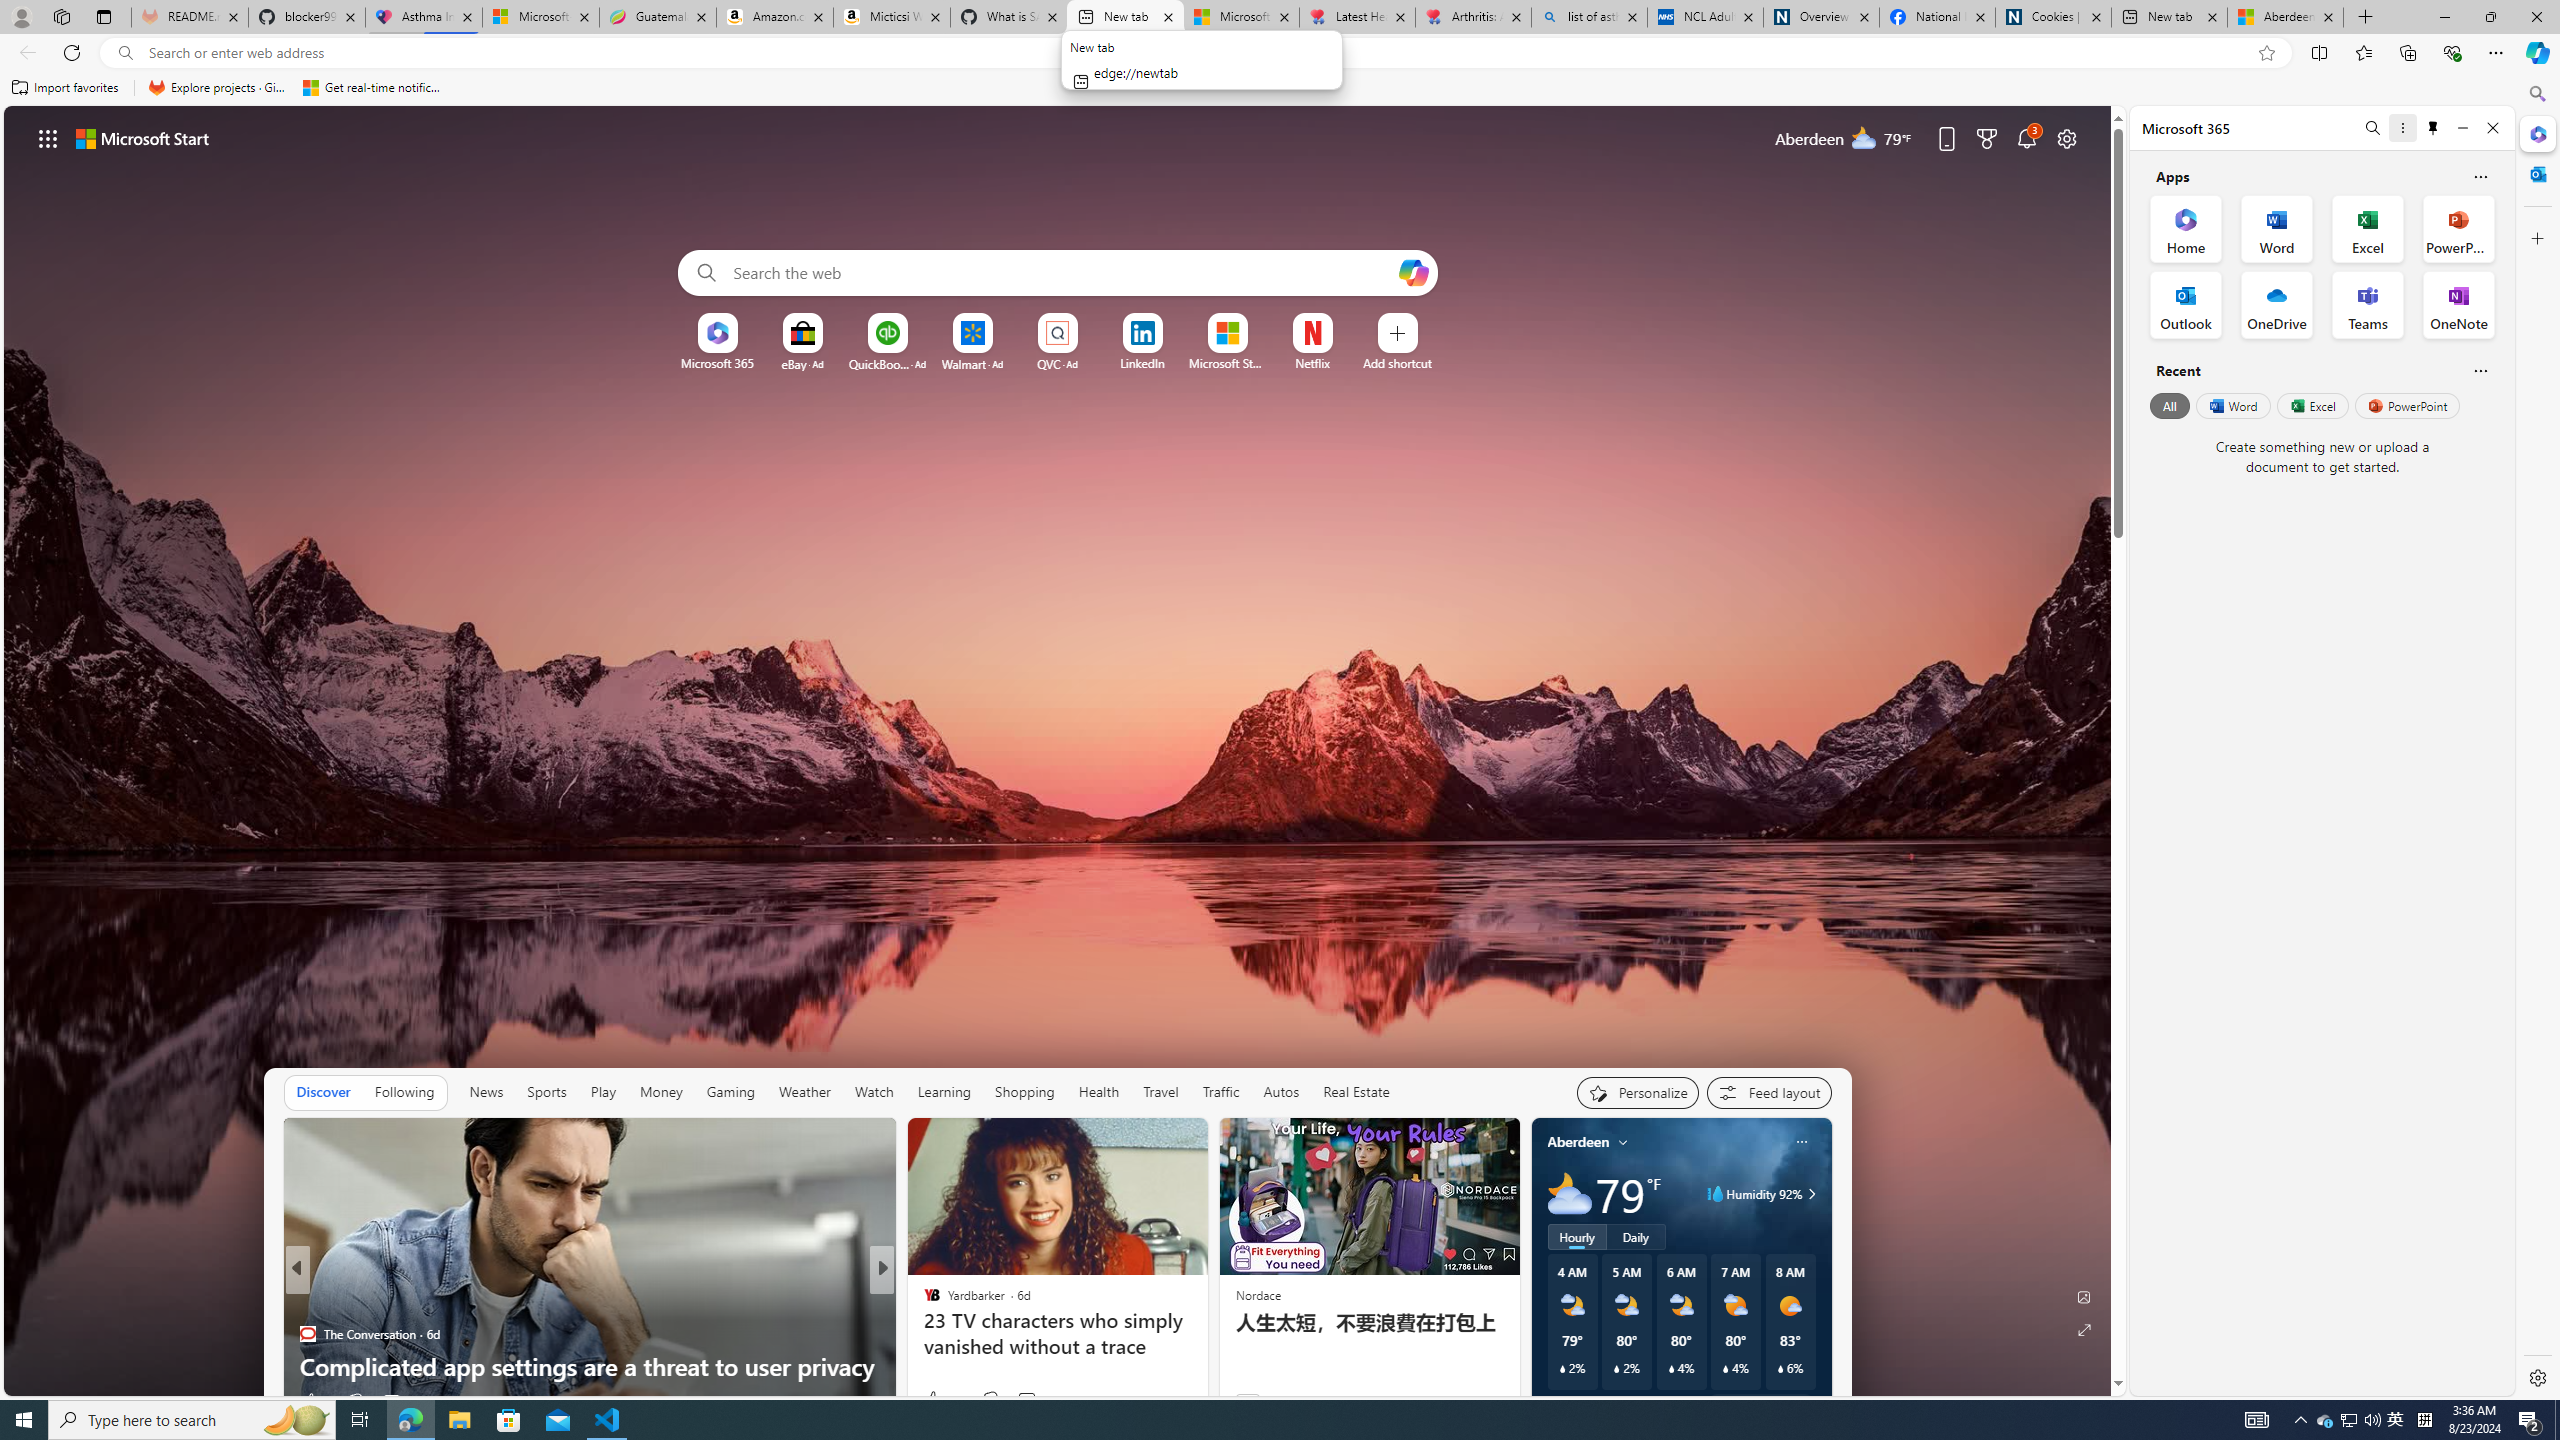 This screenshot has height=1440, width=2560. I want to click on Sports, so click(546, 1092).